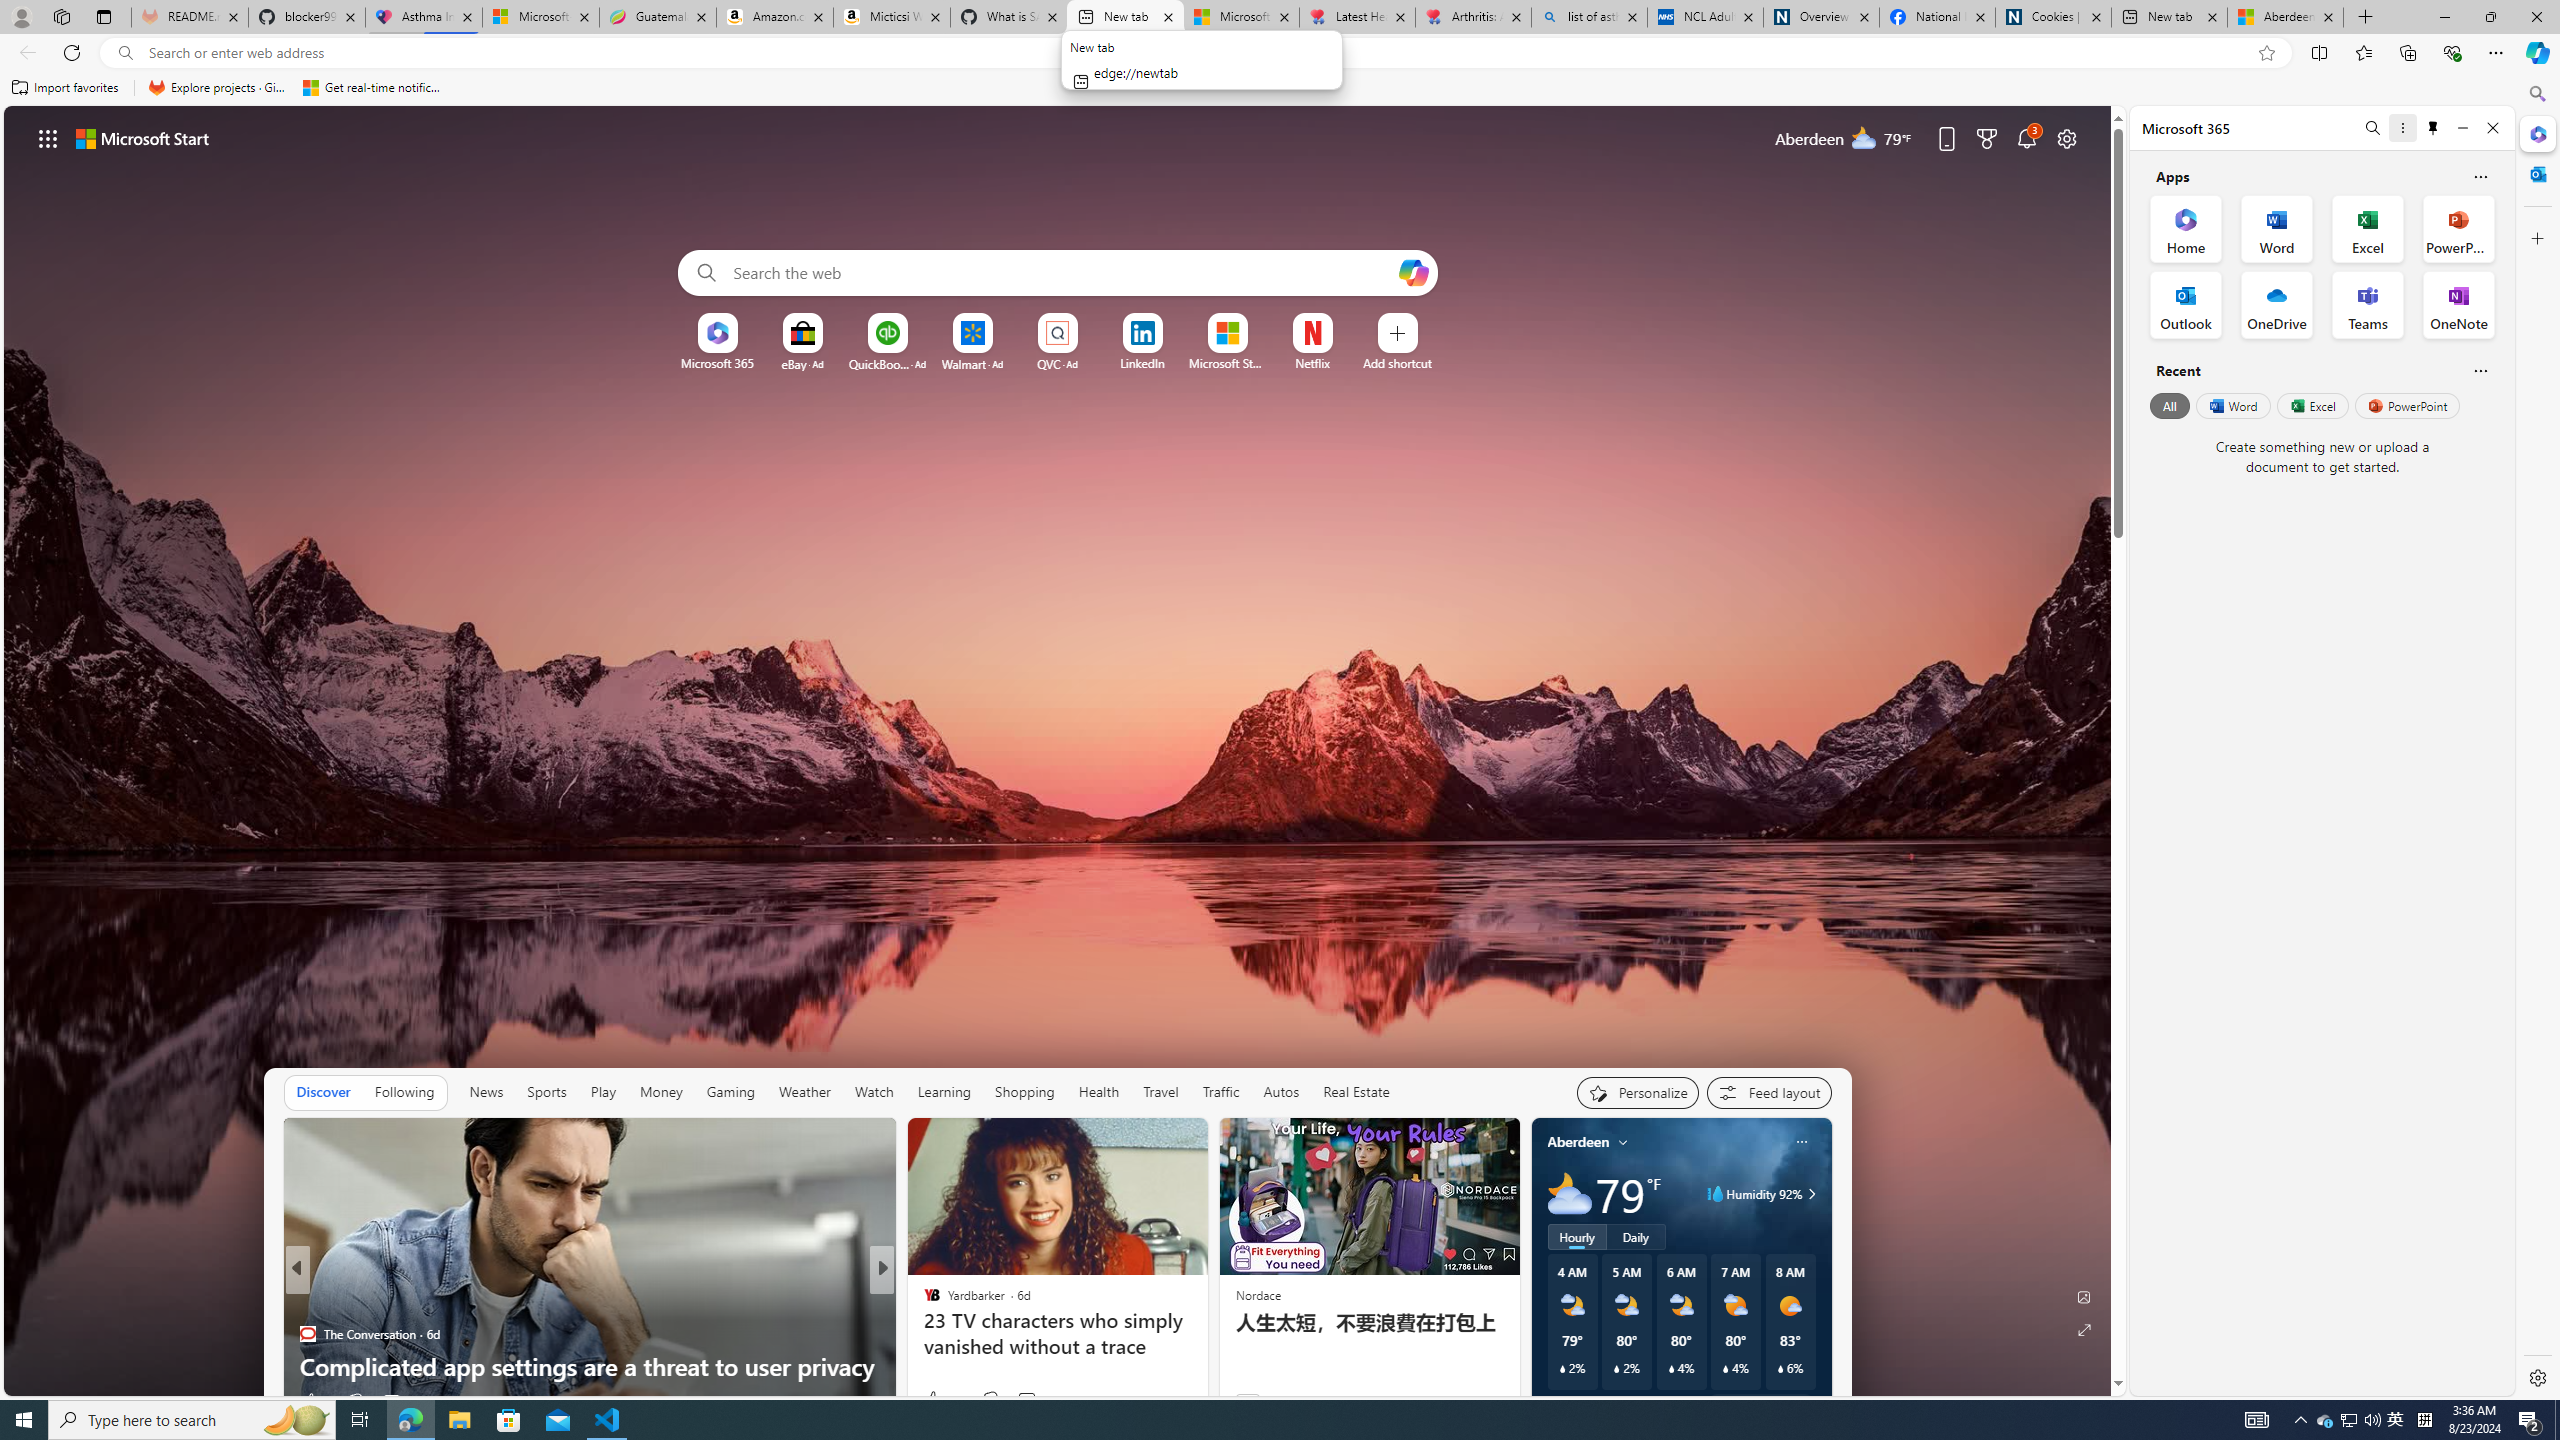 This screenshot has height=1440, width=2560. I want to click on Sports, so click(546, 1092).